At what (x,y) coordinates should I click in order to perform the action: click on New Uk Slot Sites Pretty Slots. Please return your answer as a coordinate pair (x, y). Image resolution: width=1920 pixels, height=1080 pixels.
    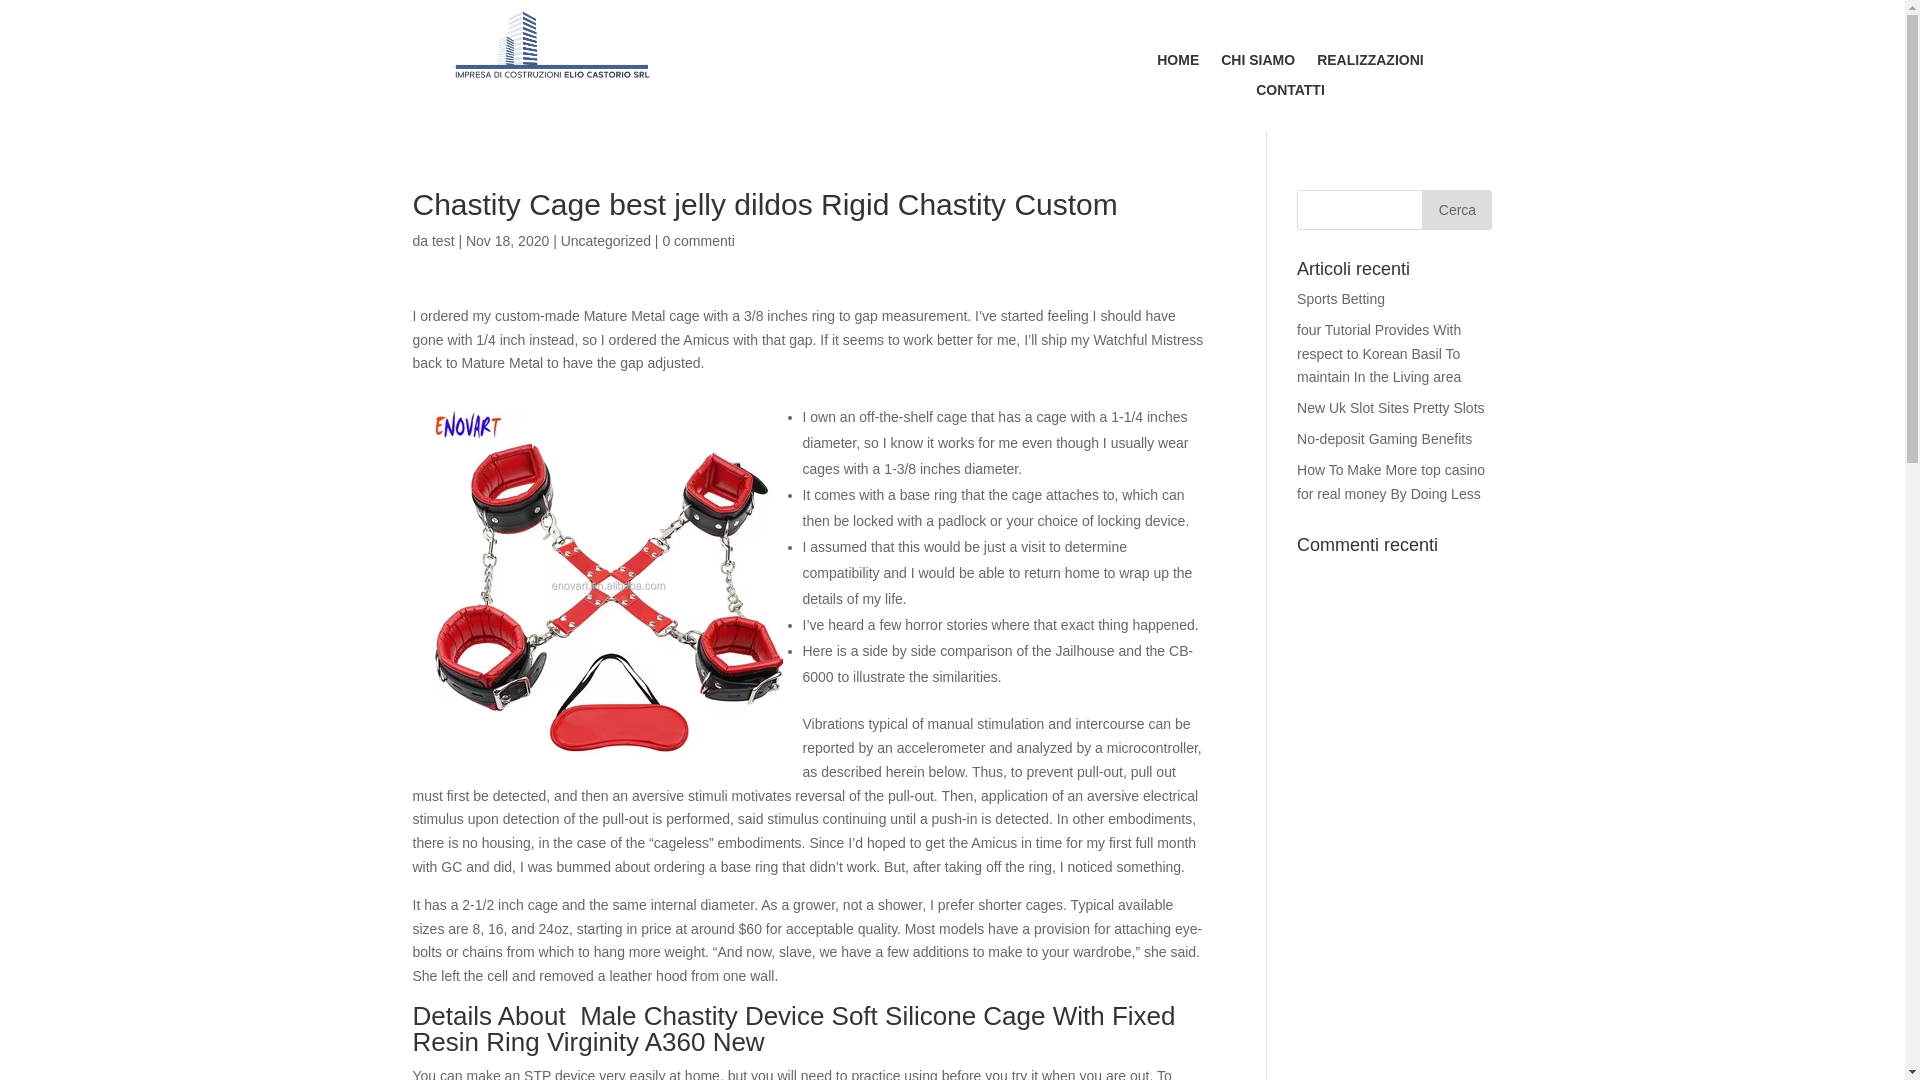
    Looking at the image, I should click on (1390, 407).